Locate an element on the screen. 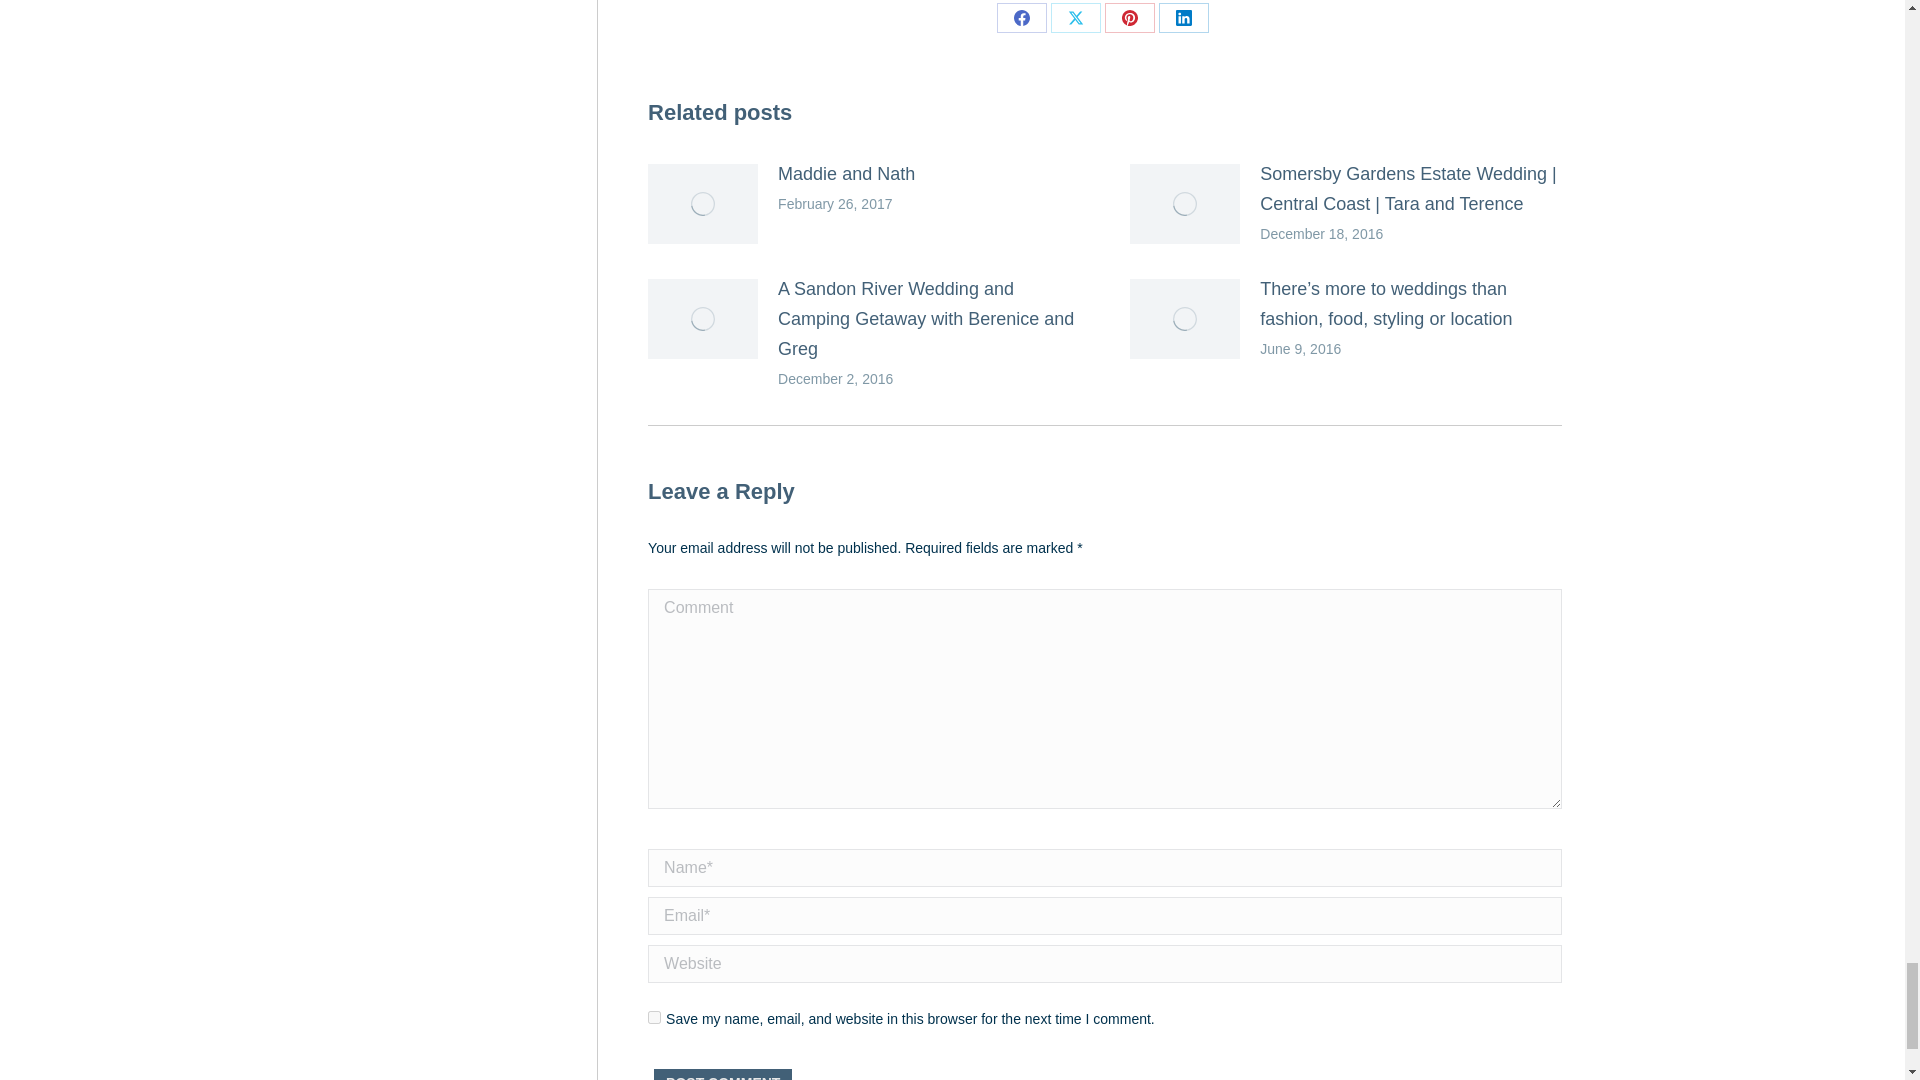 This screenshot has height=1080, width=1920. Share on LinkedIn is located at coordinates (1184, 18).